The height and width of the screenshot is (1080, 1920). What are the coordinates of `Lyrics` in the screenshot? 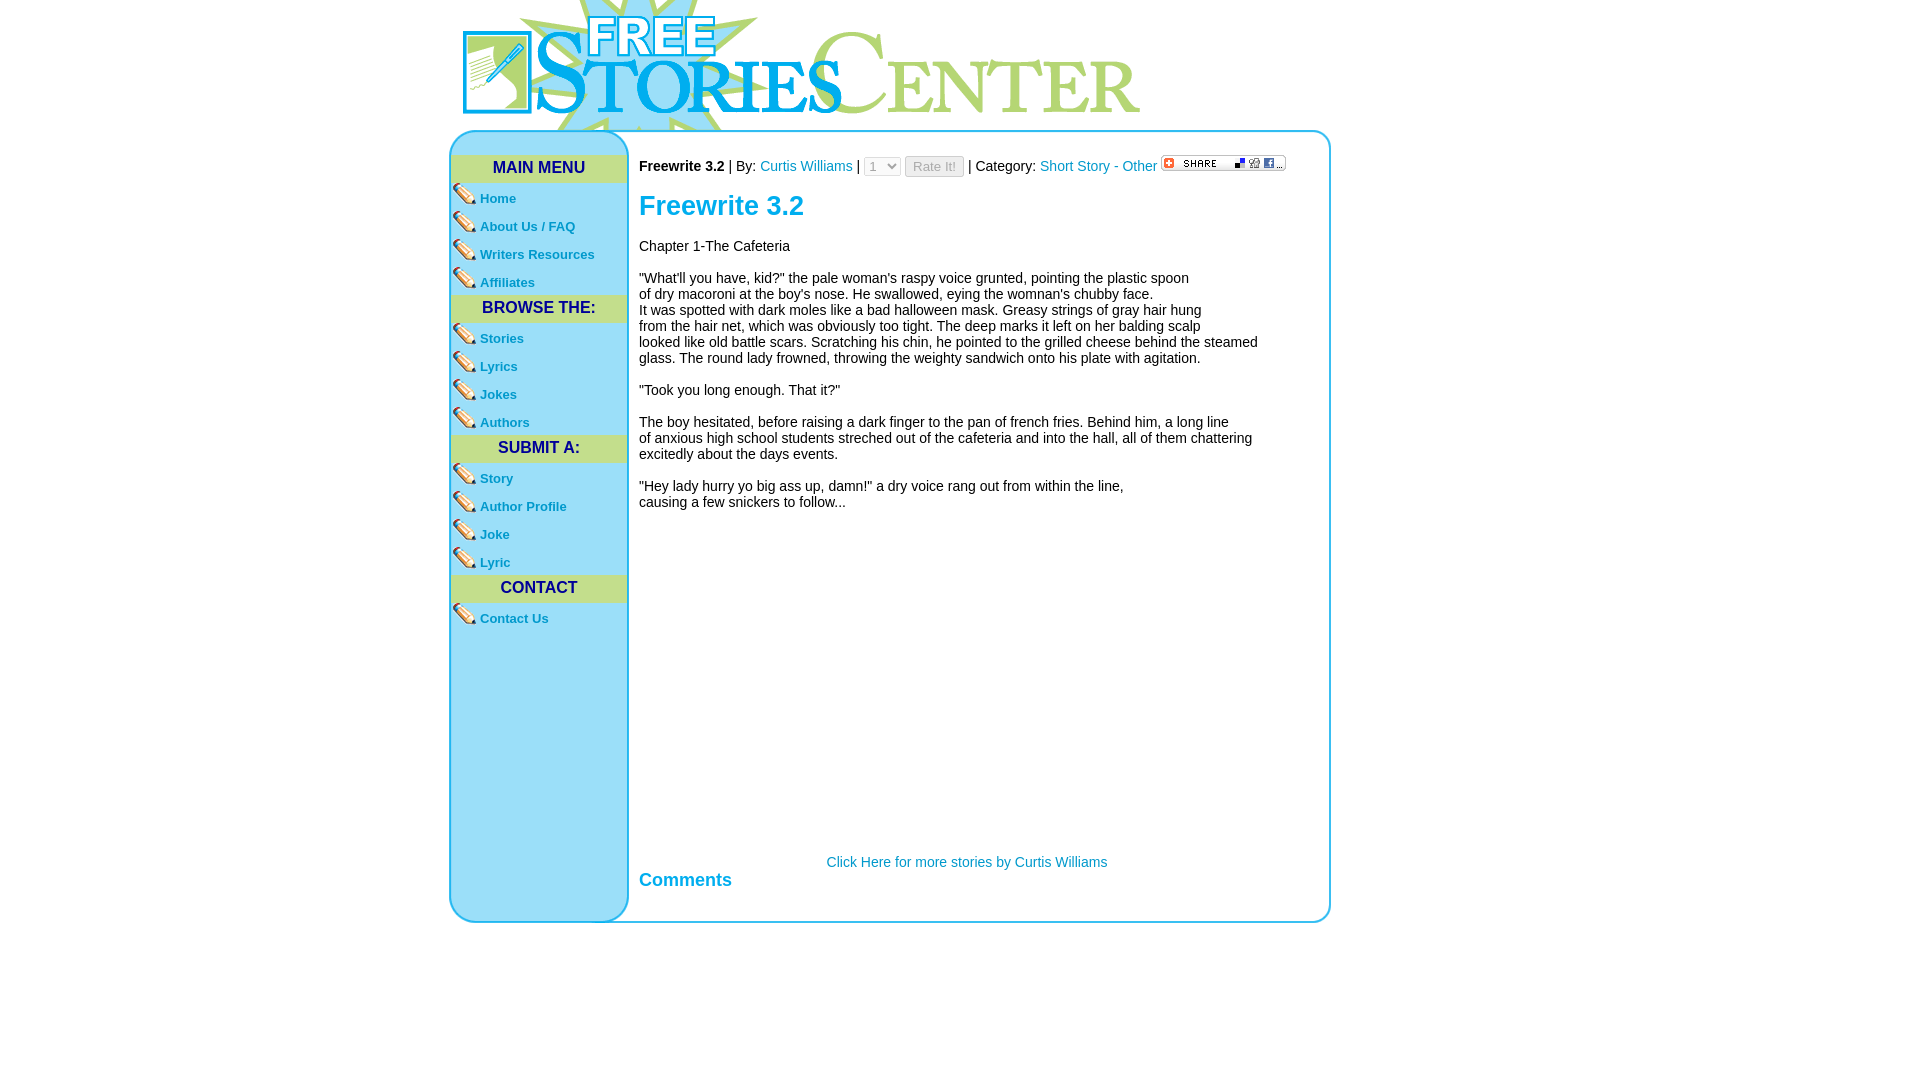 It's located at (539, 365).